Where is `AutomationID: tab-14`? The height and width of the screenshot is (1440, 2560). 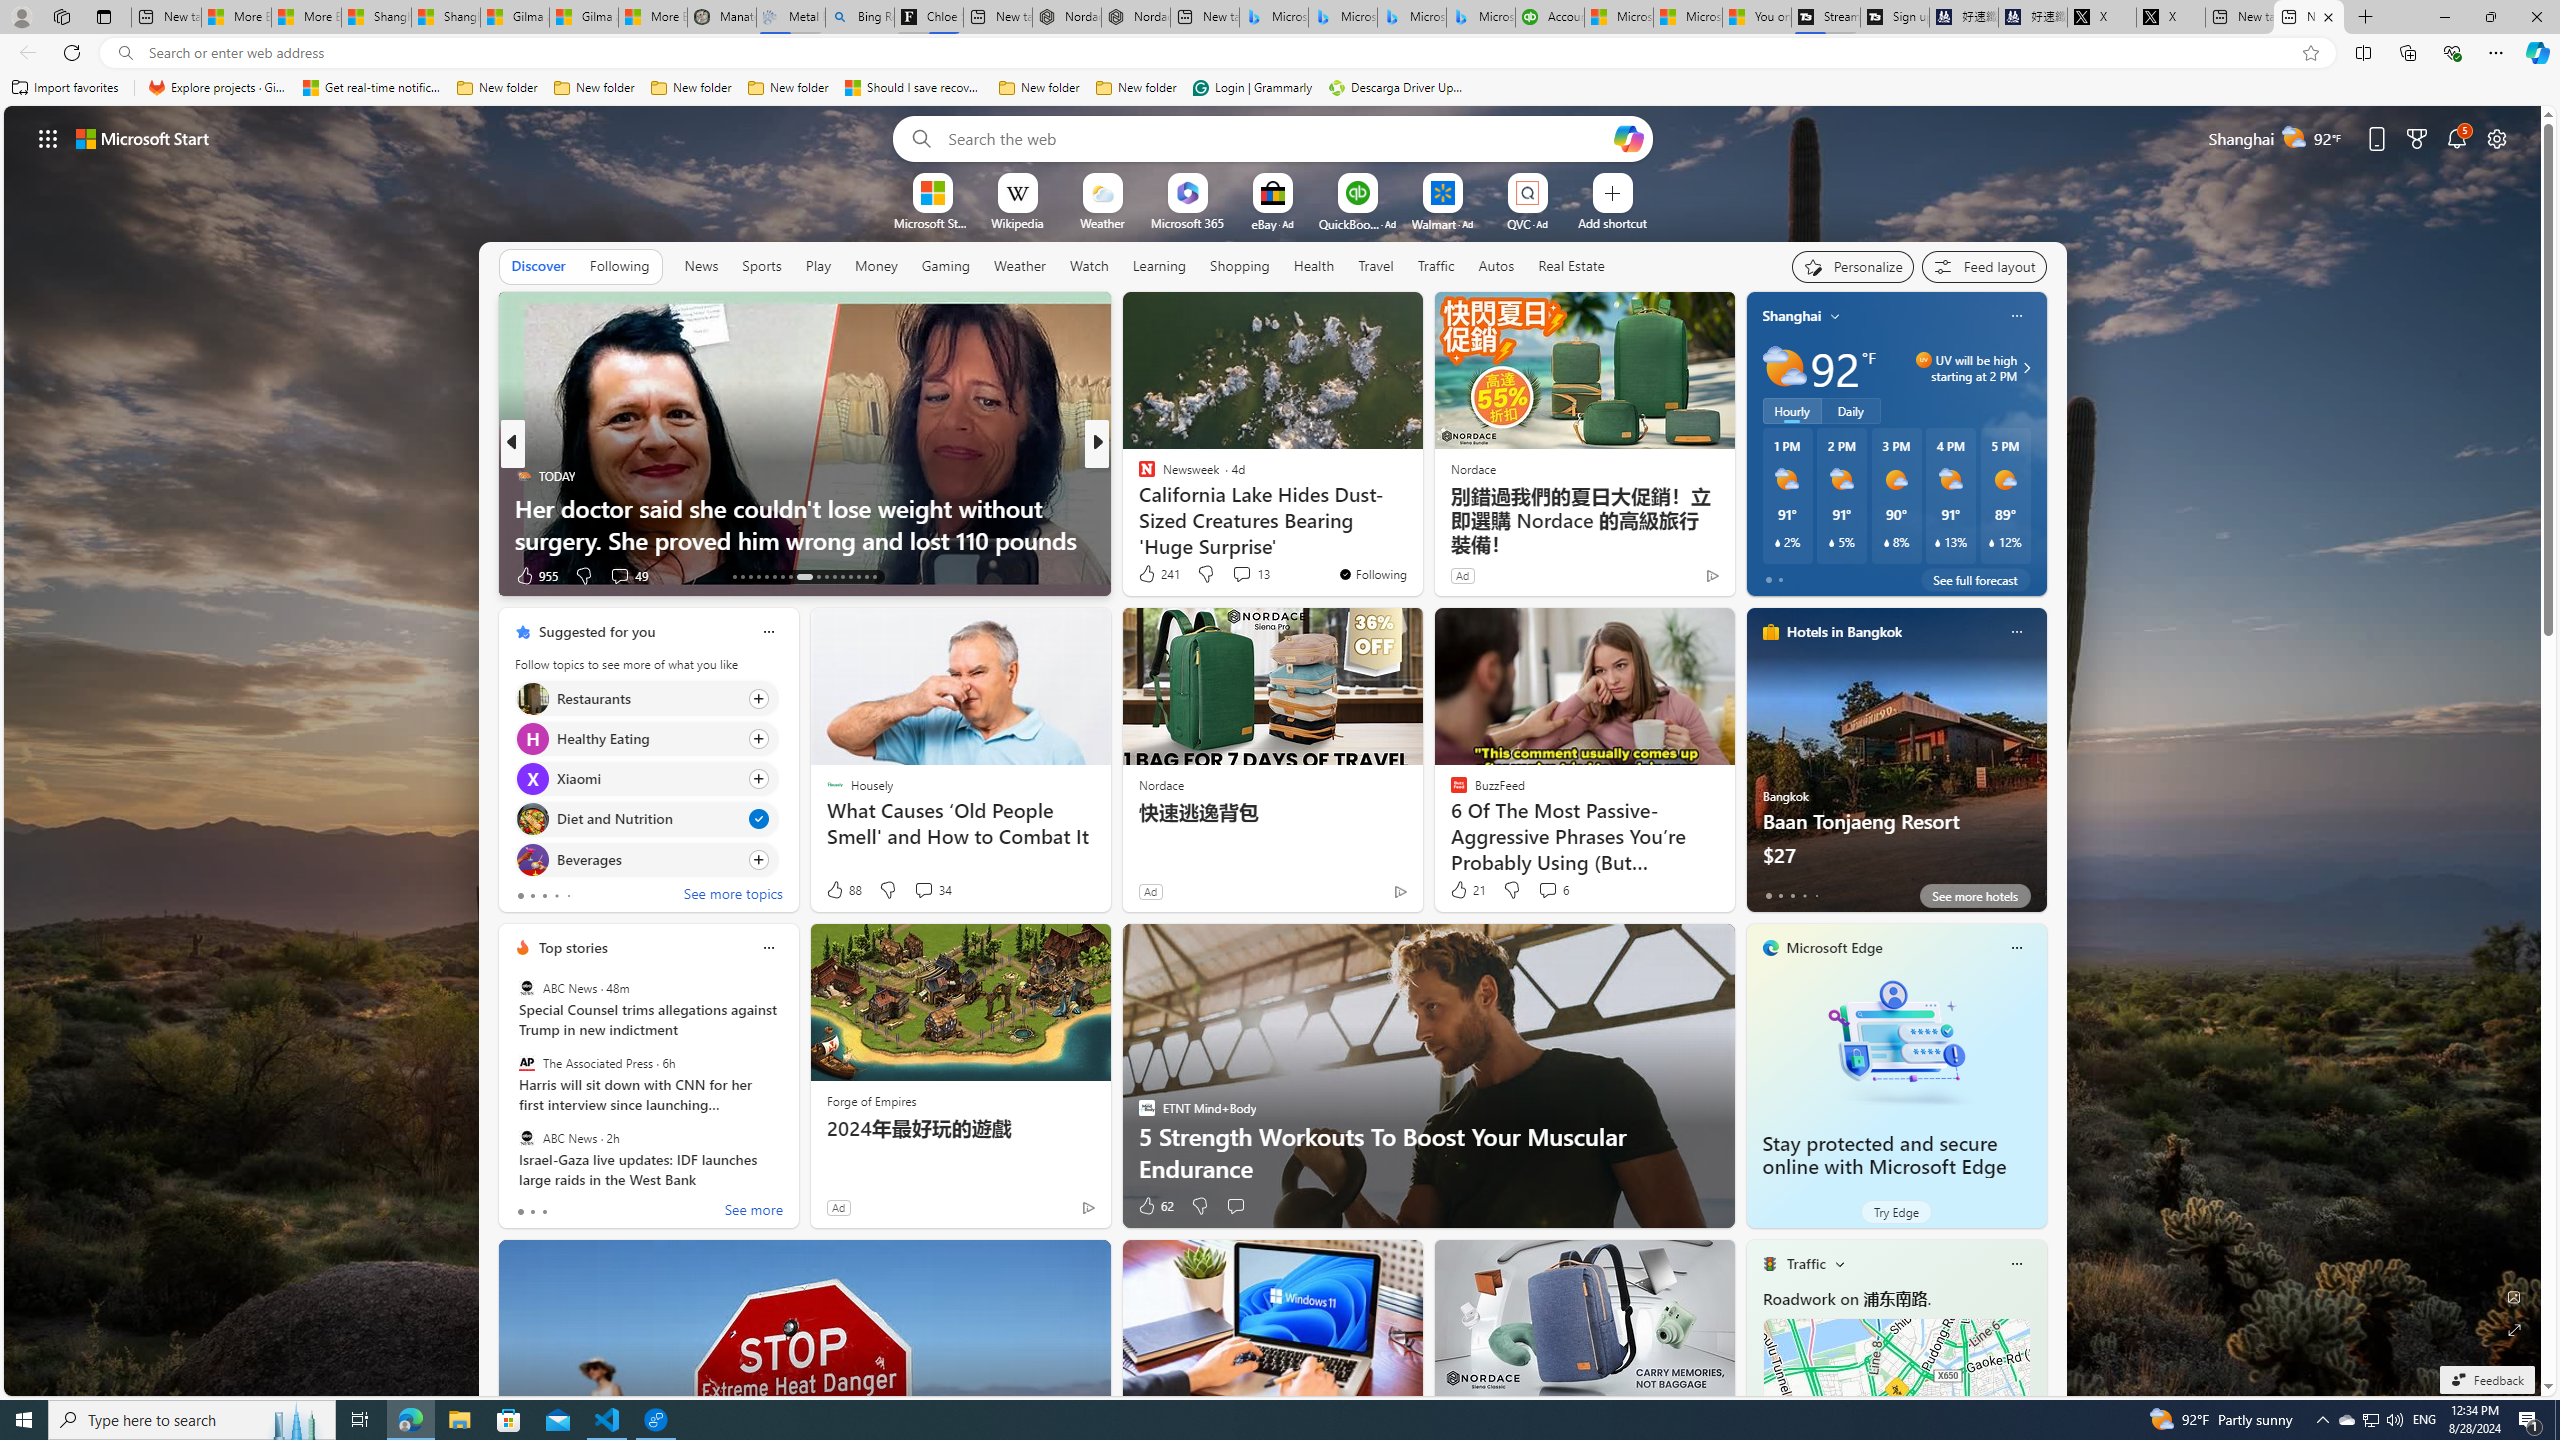
AutomationID: tab-14 is located at coordinates (742, 577).